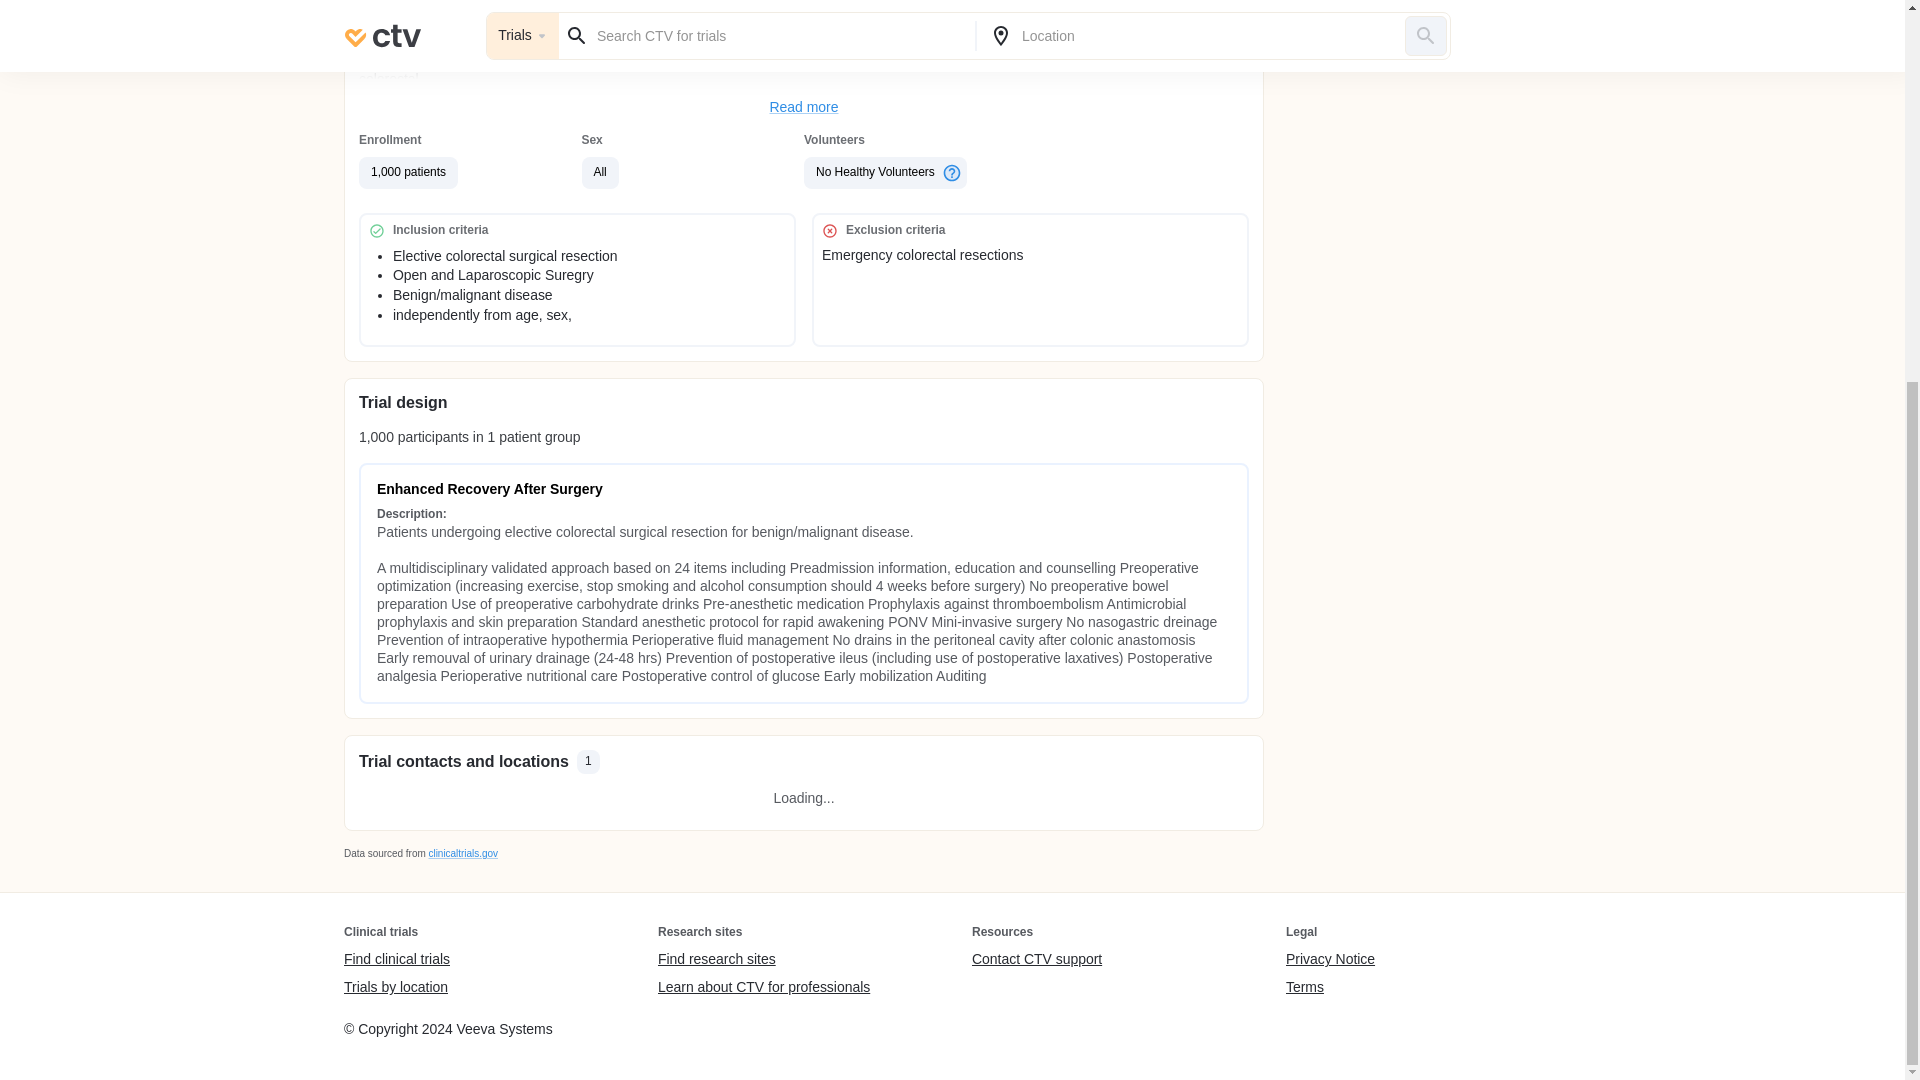 This screenshot has width=1920, height=1080. I want to click on Read more, so click(804, 108).